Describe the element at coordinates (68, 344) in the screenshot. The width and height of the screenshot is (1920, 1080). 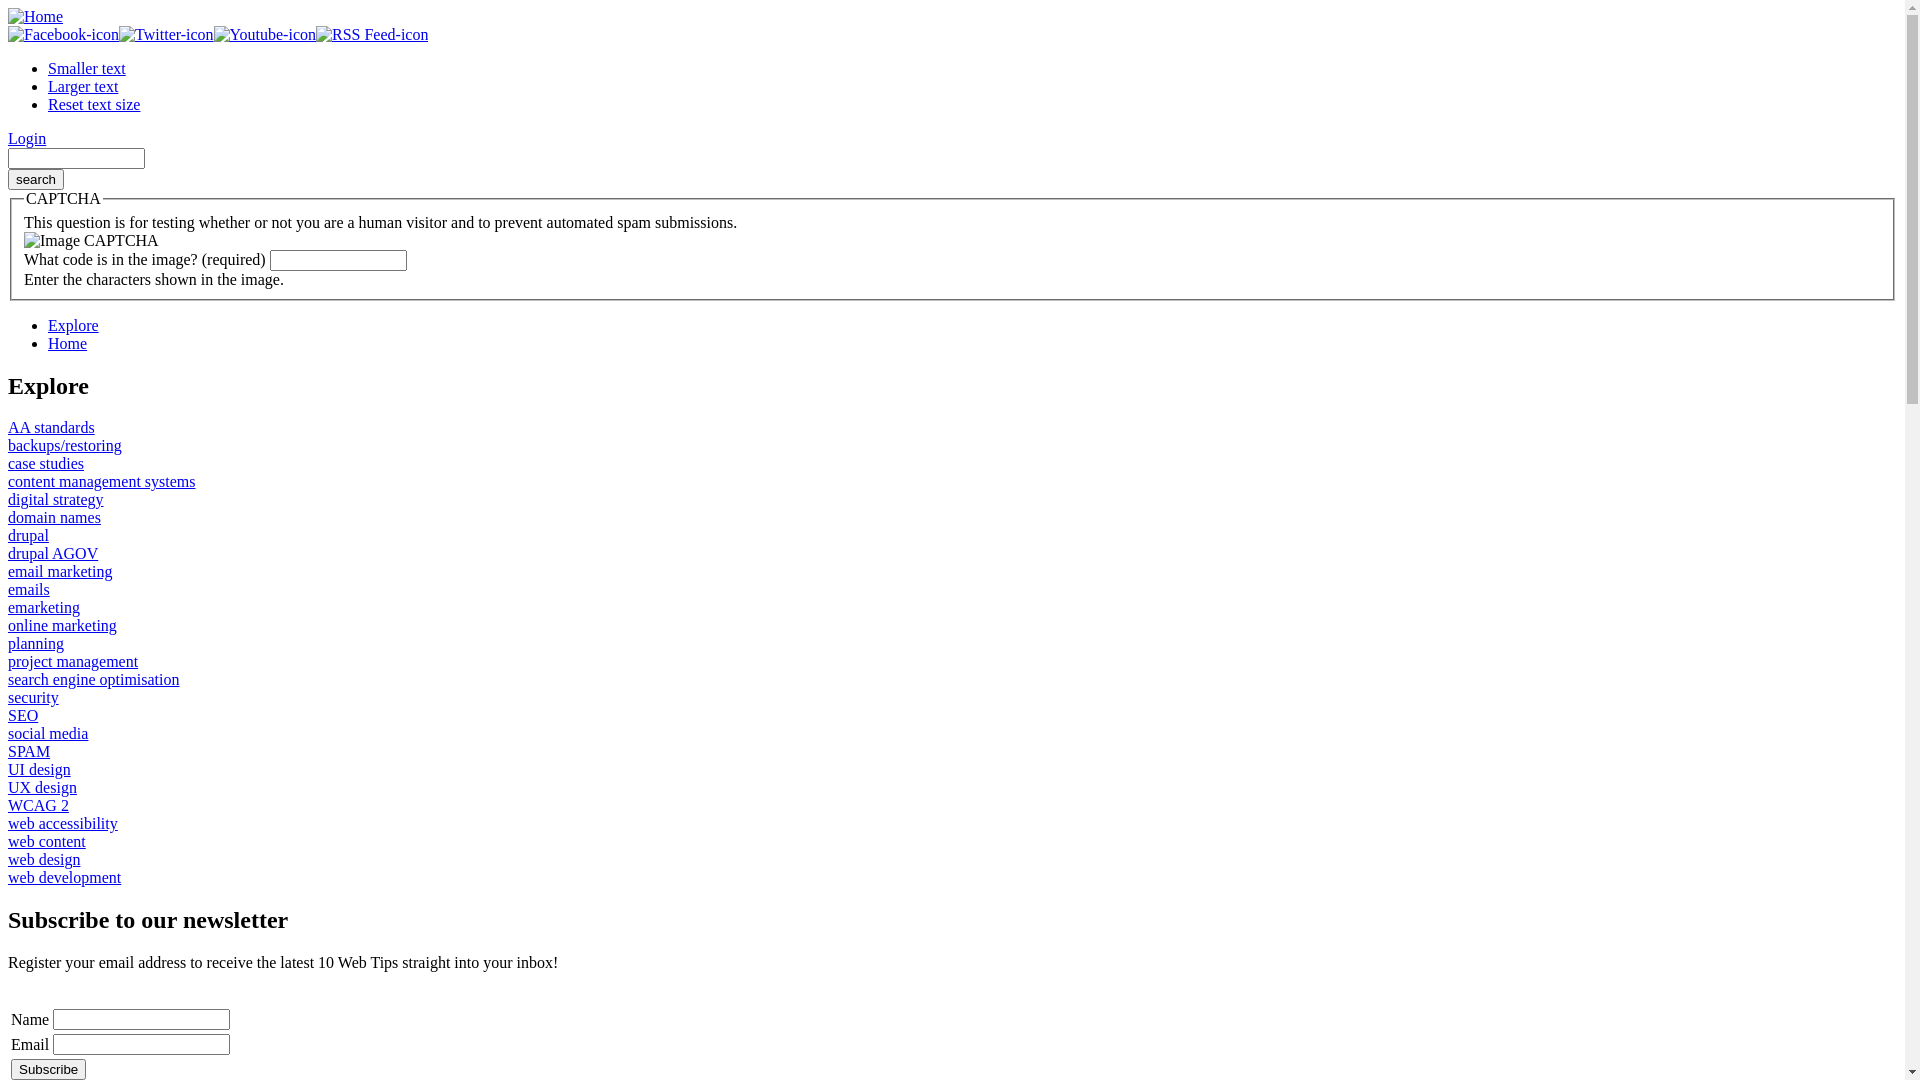
I see `Home` at that location.